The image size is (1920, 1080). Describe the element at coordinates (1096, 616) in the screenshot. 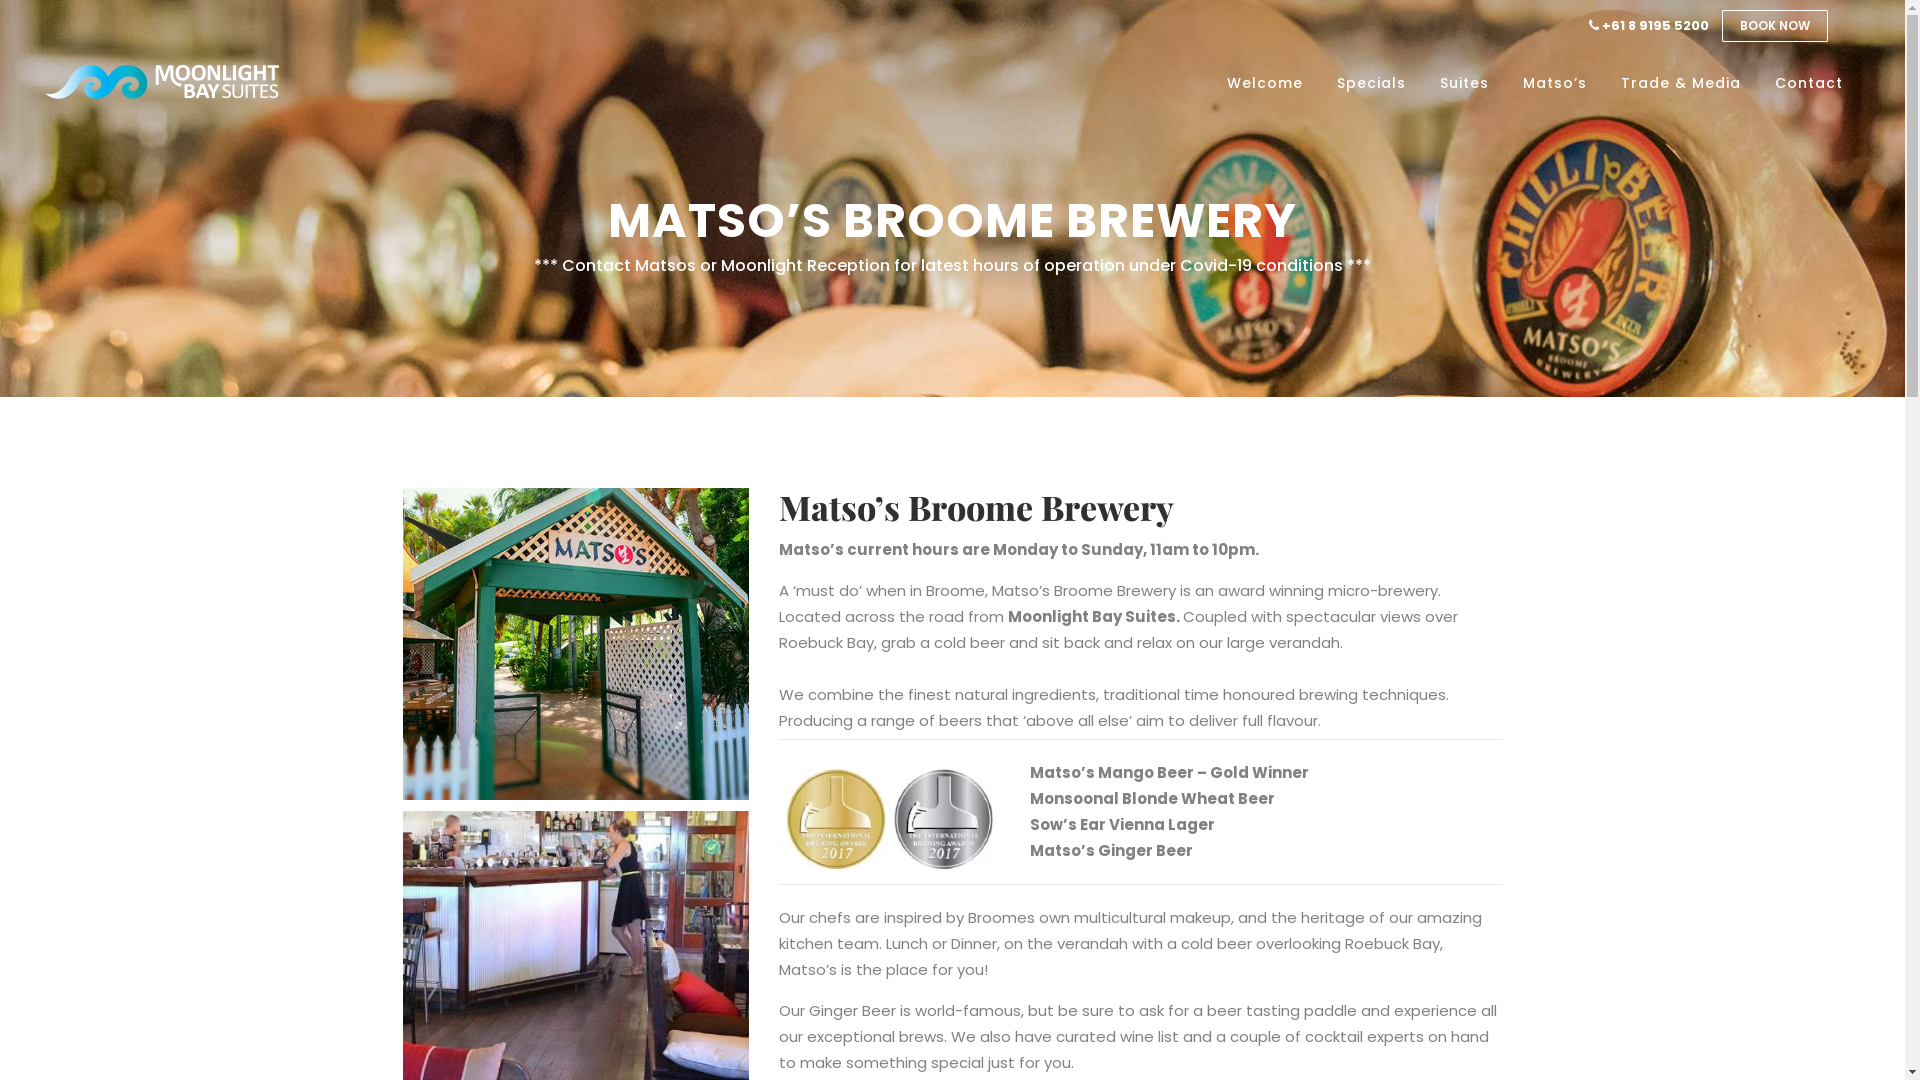

I see `Moonlight Bay Suites.` at that location.